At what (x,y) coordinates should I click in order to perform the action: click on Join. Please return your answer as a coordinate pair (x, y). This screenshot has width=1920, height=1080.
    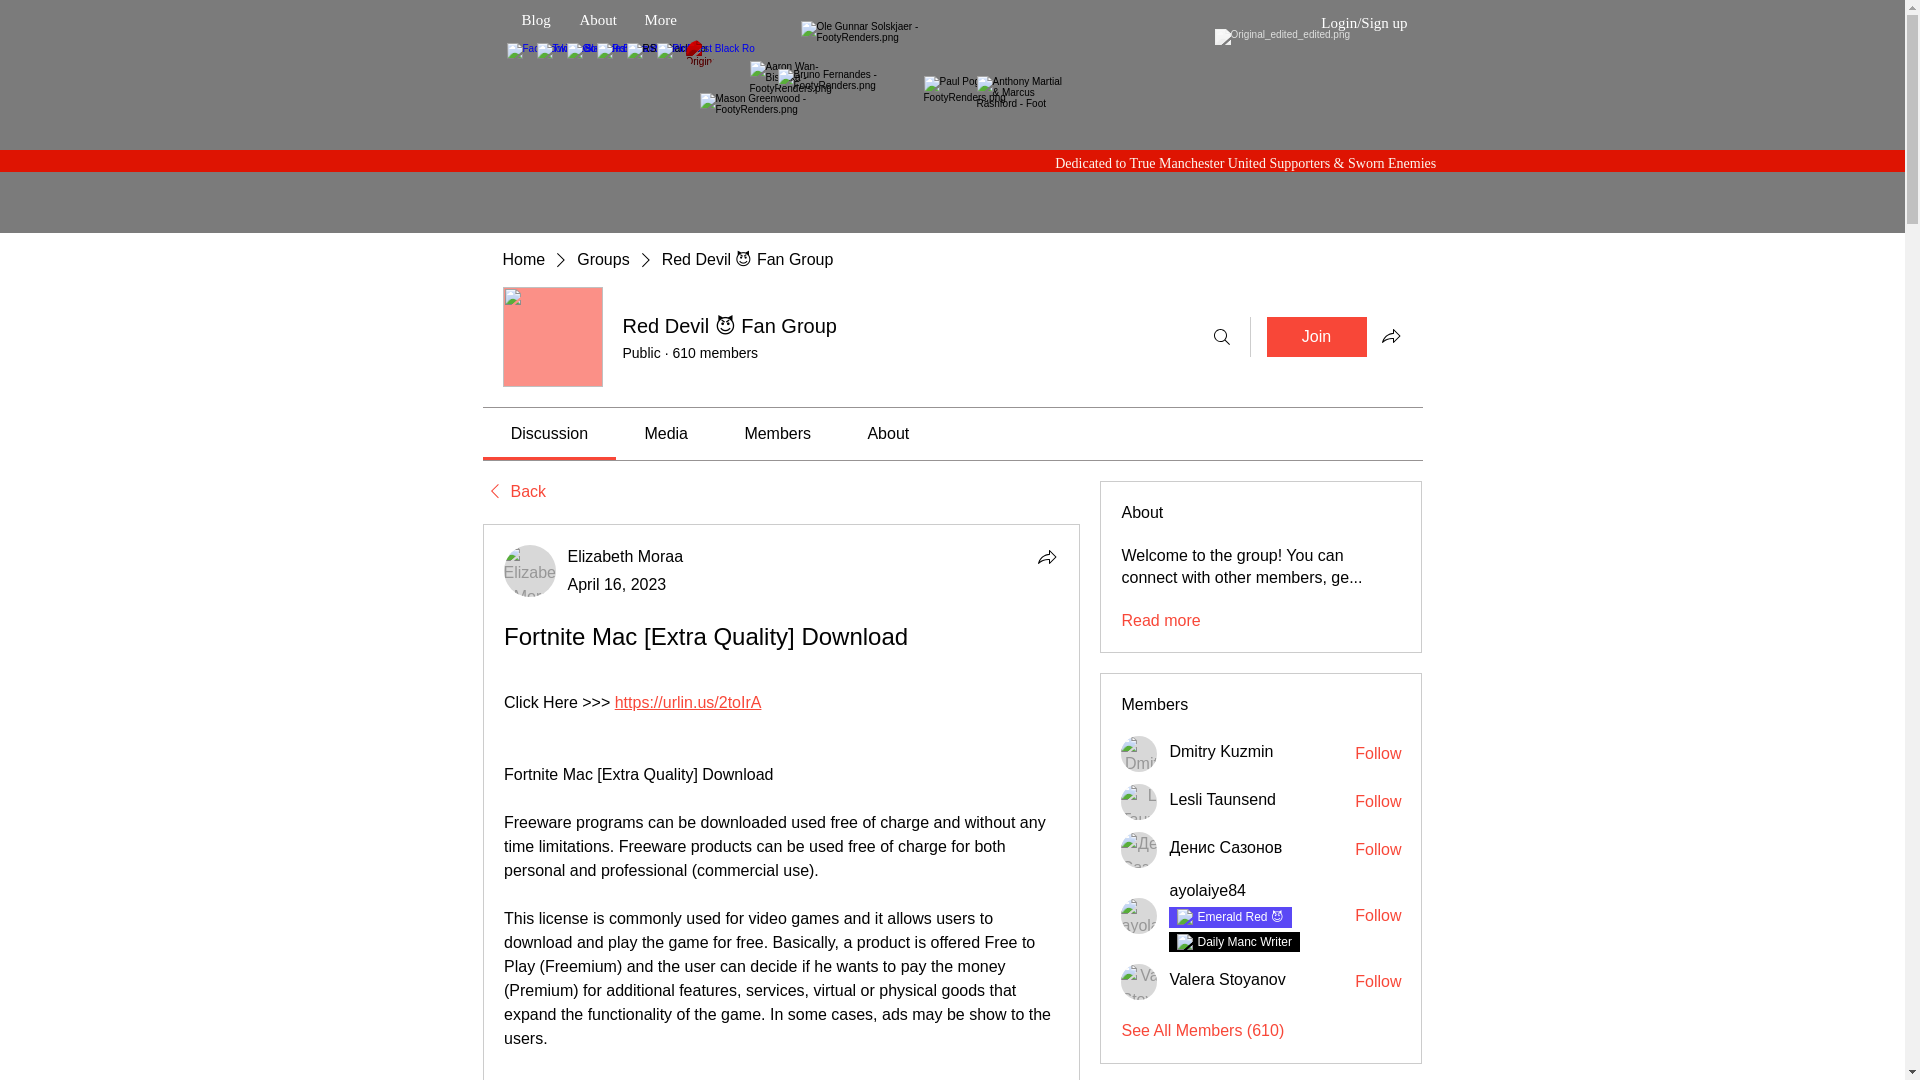
    Looking at the image, I should click on (1315, 337).